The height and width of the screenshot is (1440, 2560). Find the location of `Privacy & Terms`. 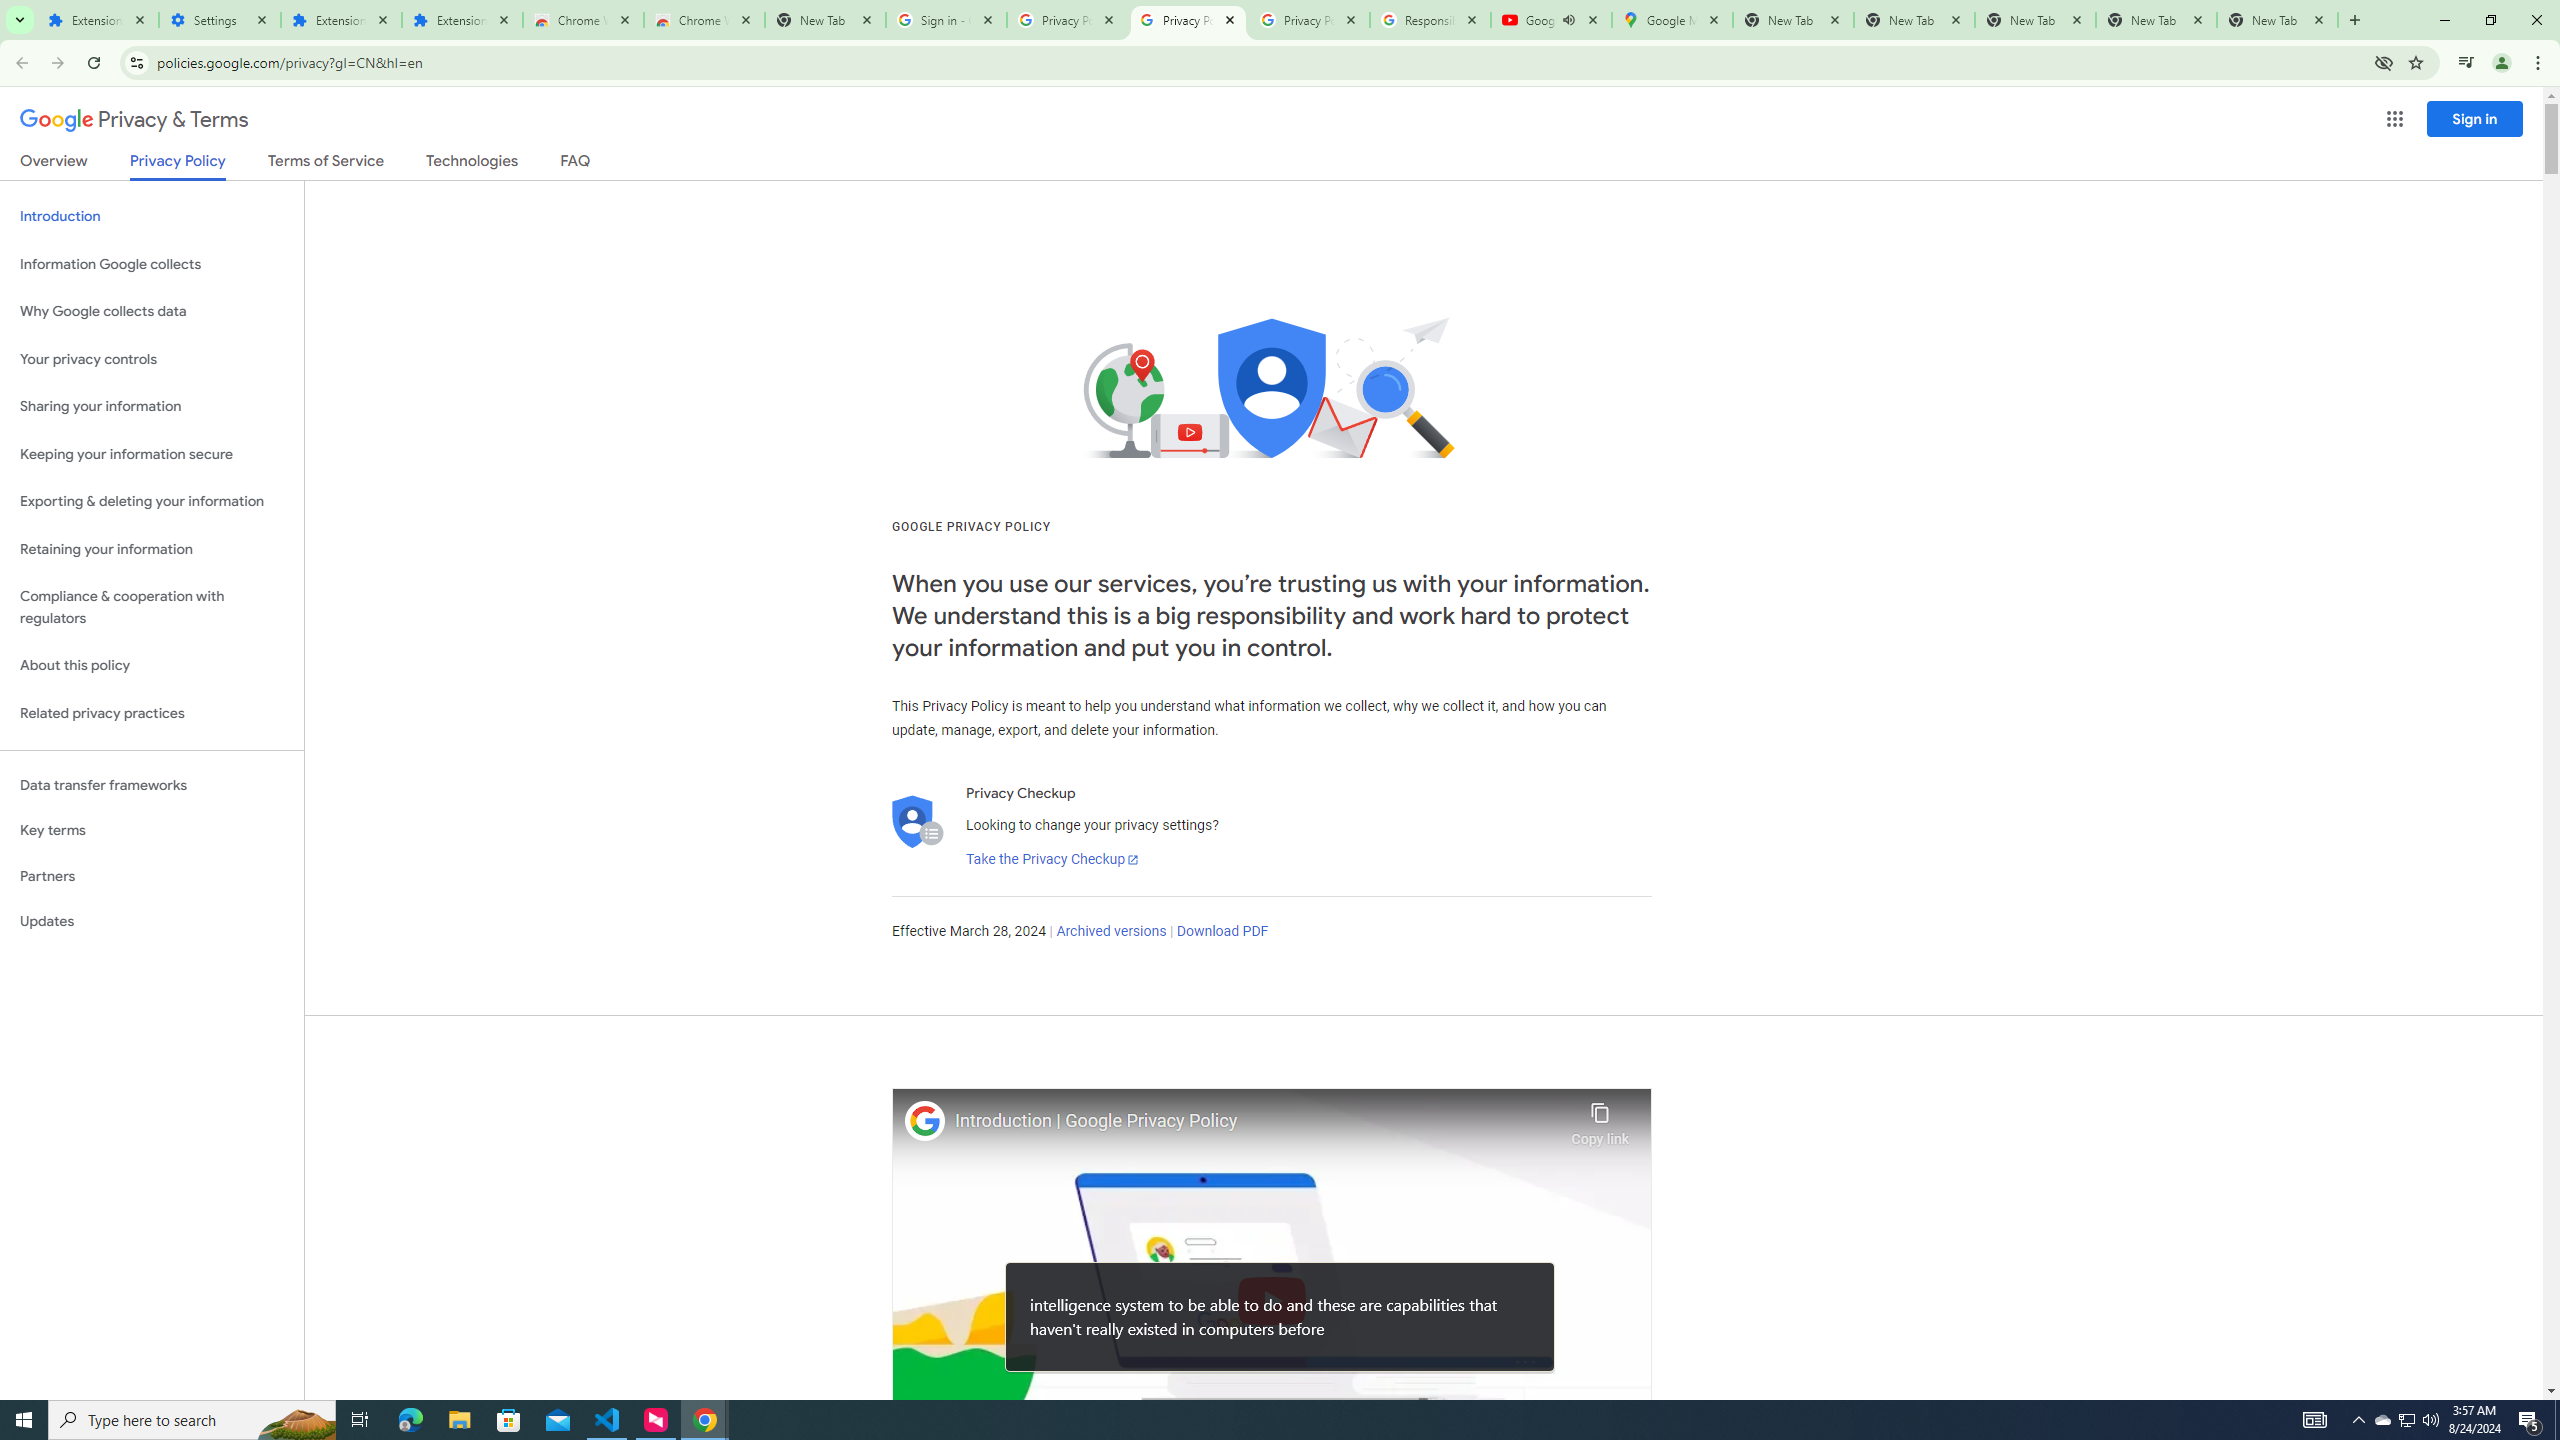

Privacy & Terms is located at coordinates (134, 120).